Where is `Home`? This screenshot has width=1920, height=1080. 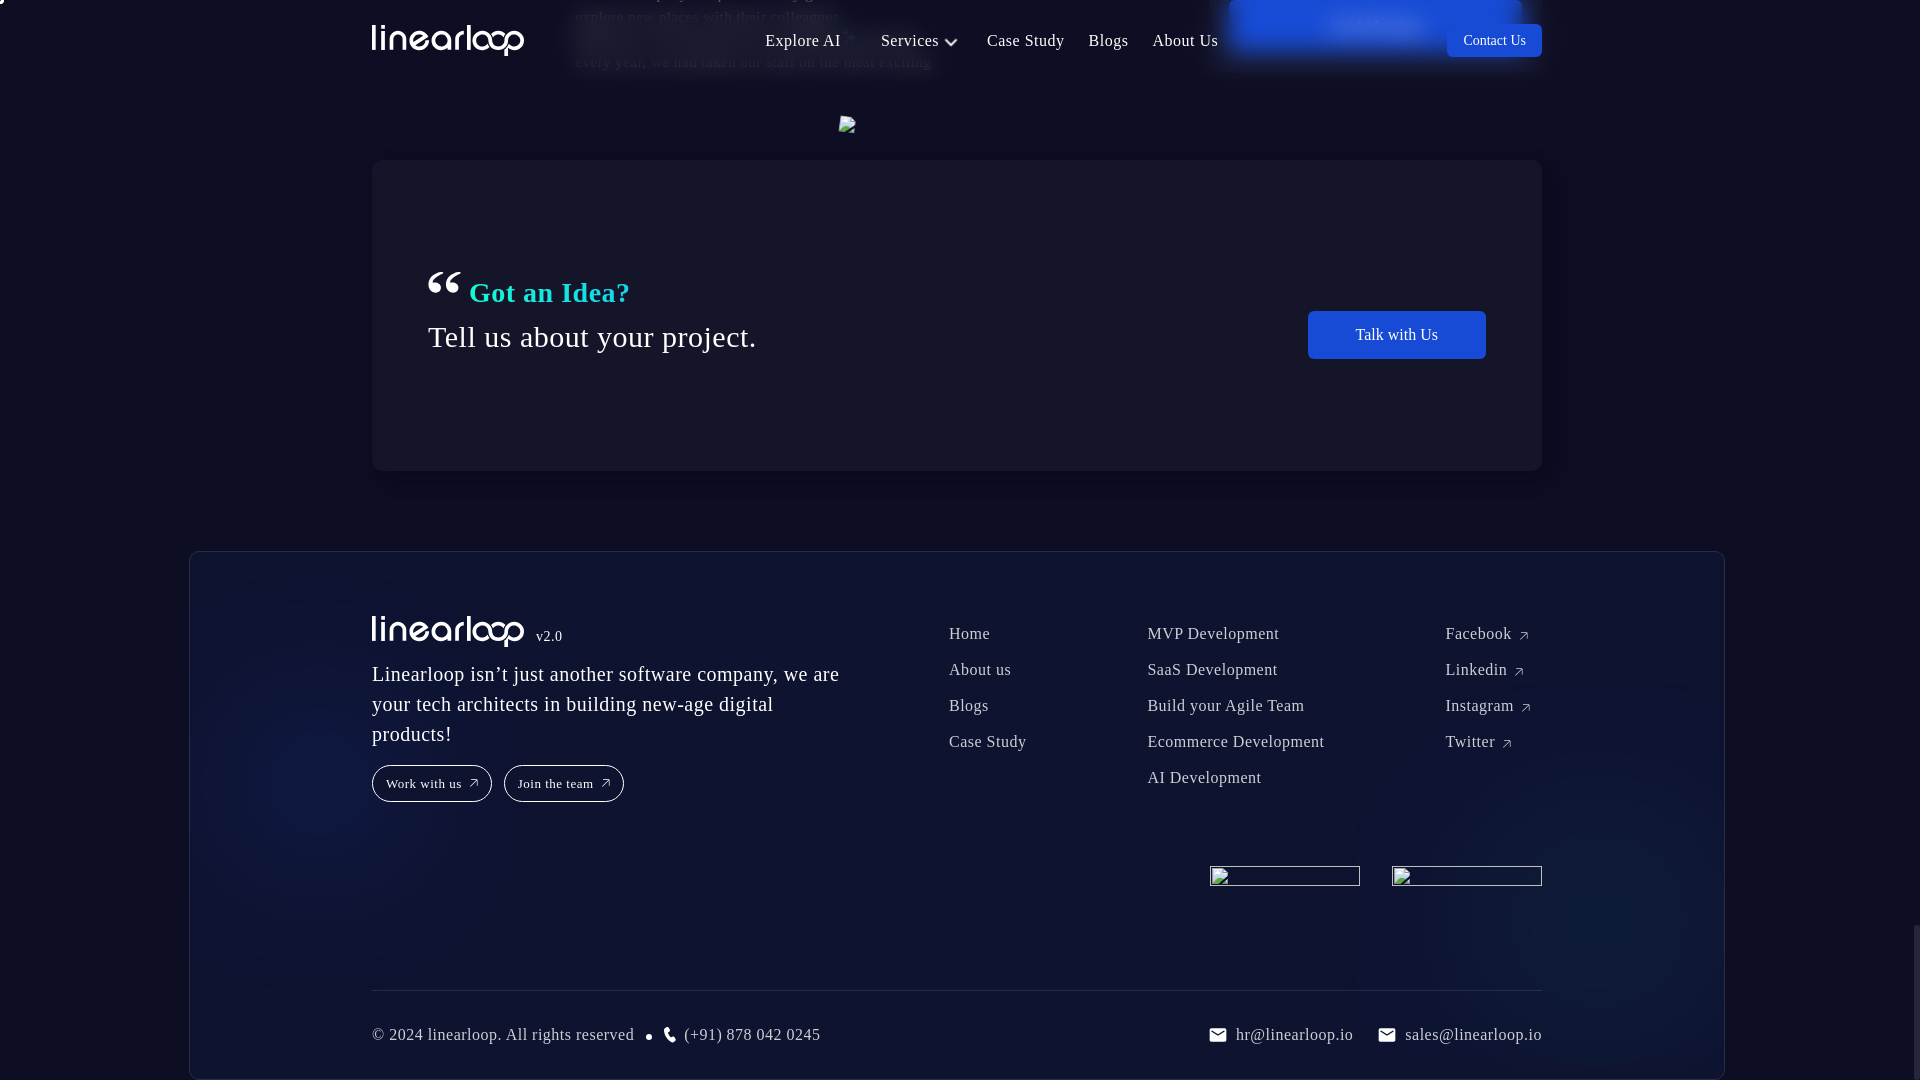
Home is located at coordinates (969, 633).